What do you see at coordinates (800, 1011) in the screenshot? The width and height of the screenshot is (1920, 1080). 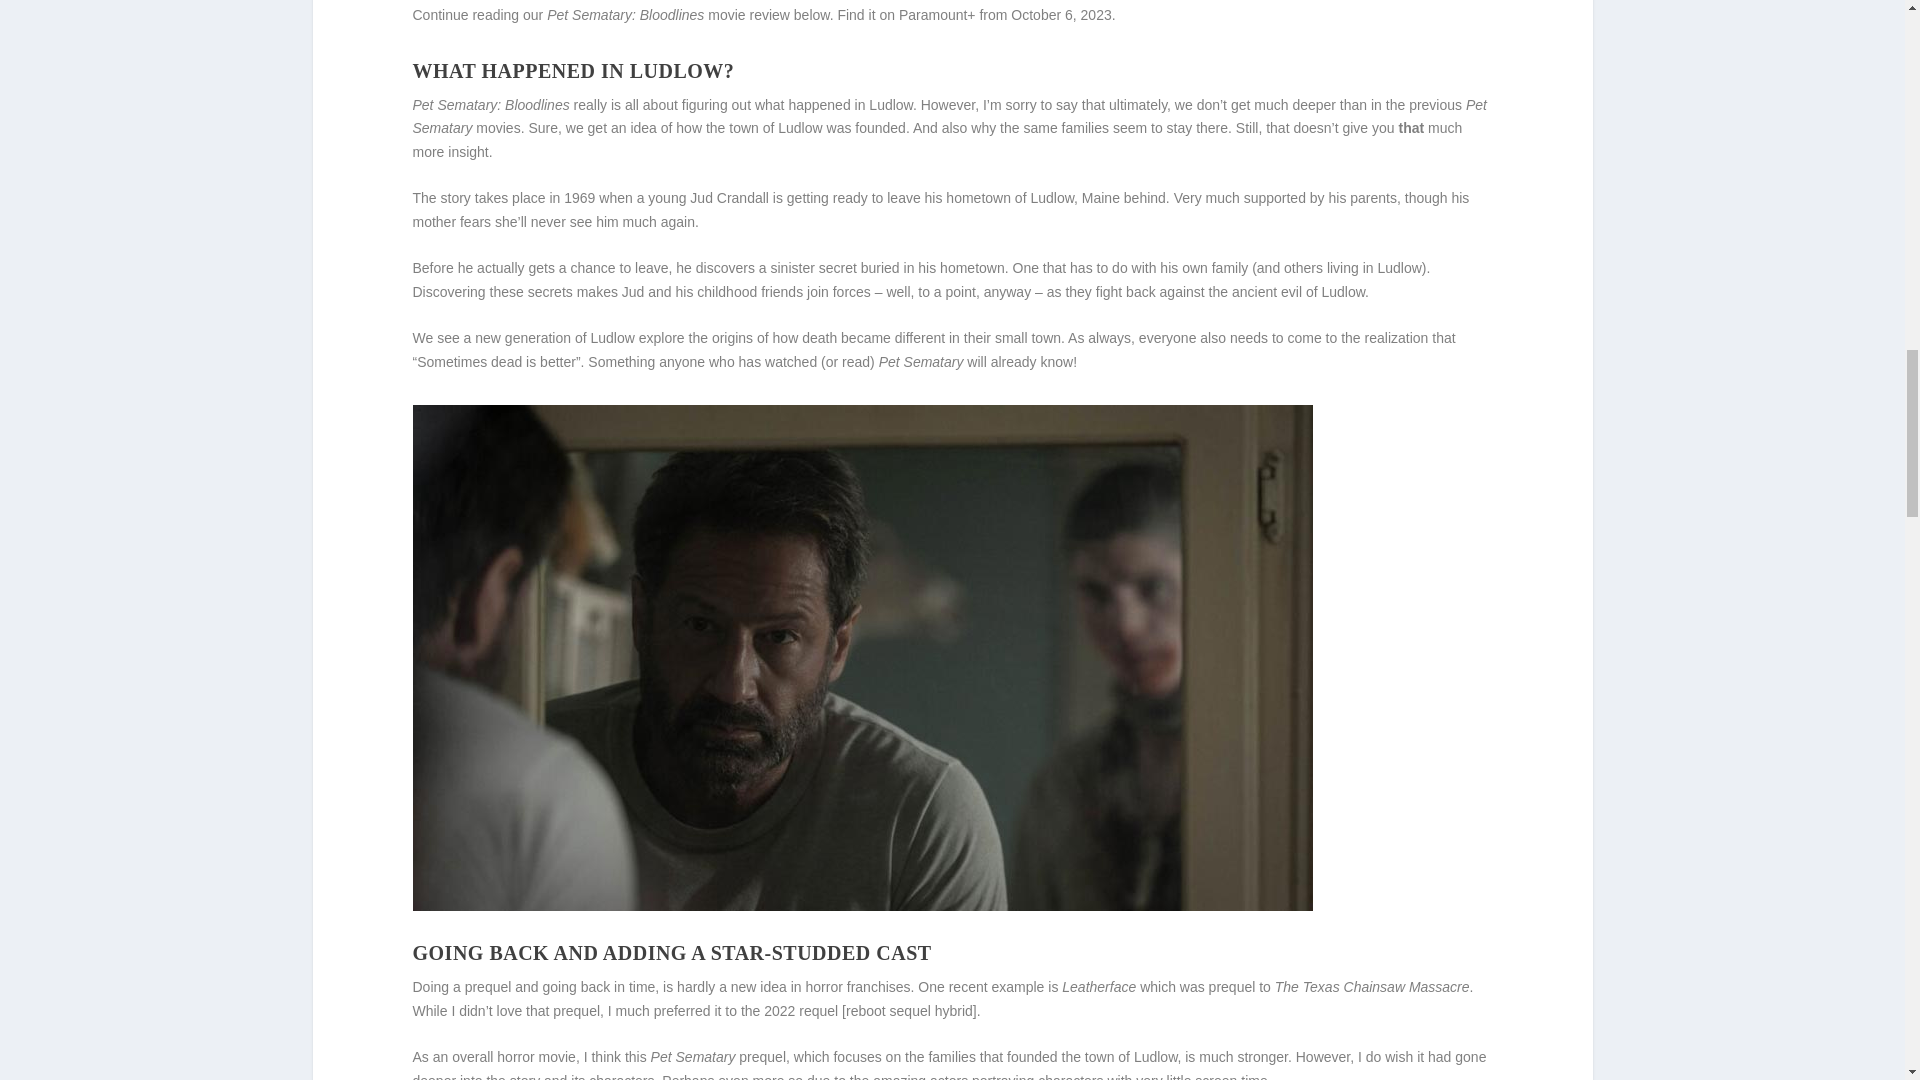 I see `2022 requel` at bounding box center [800, 1011].